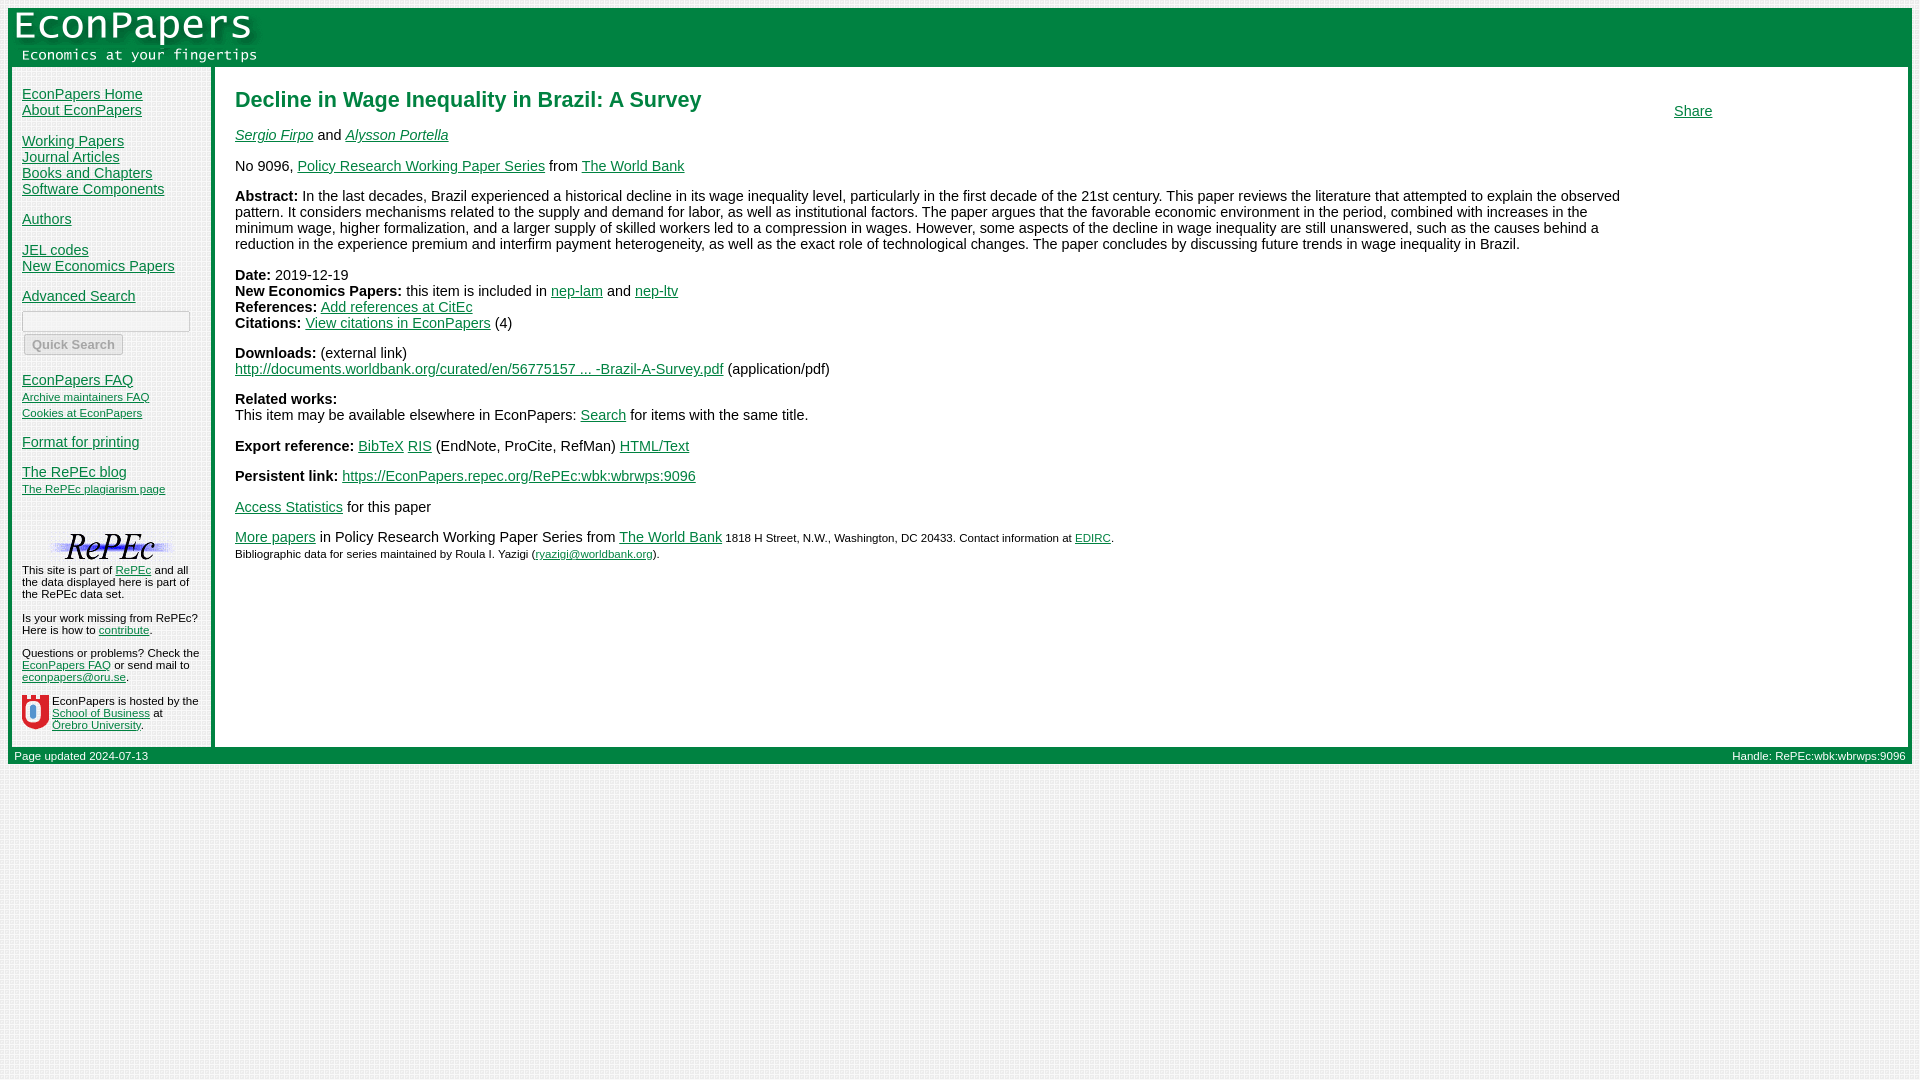 The height and width of the screenshot is (1080, 1920). What do you see at coordinates (396, 307) in the screenshot?
I see `Add references at CitEc` at bounding box center [396, 307].